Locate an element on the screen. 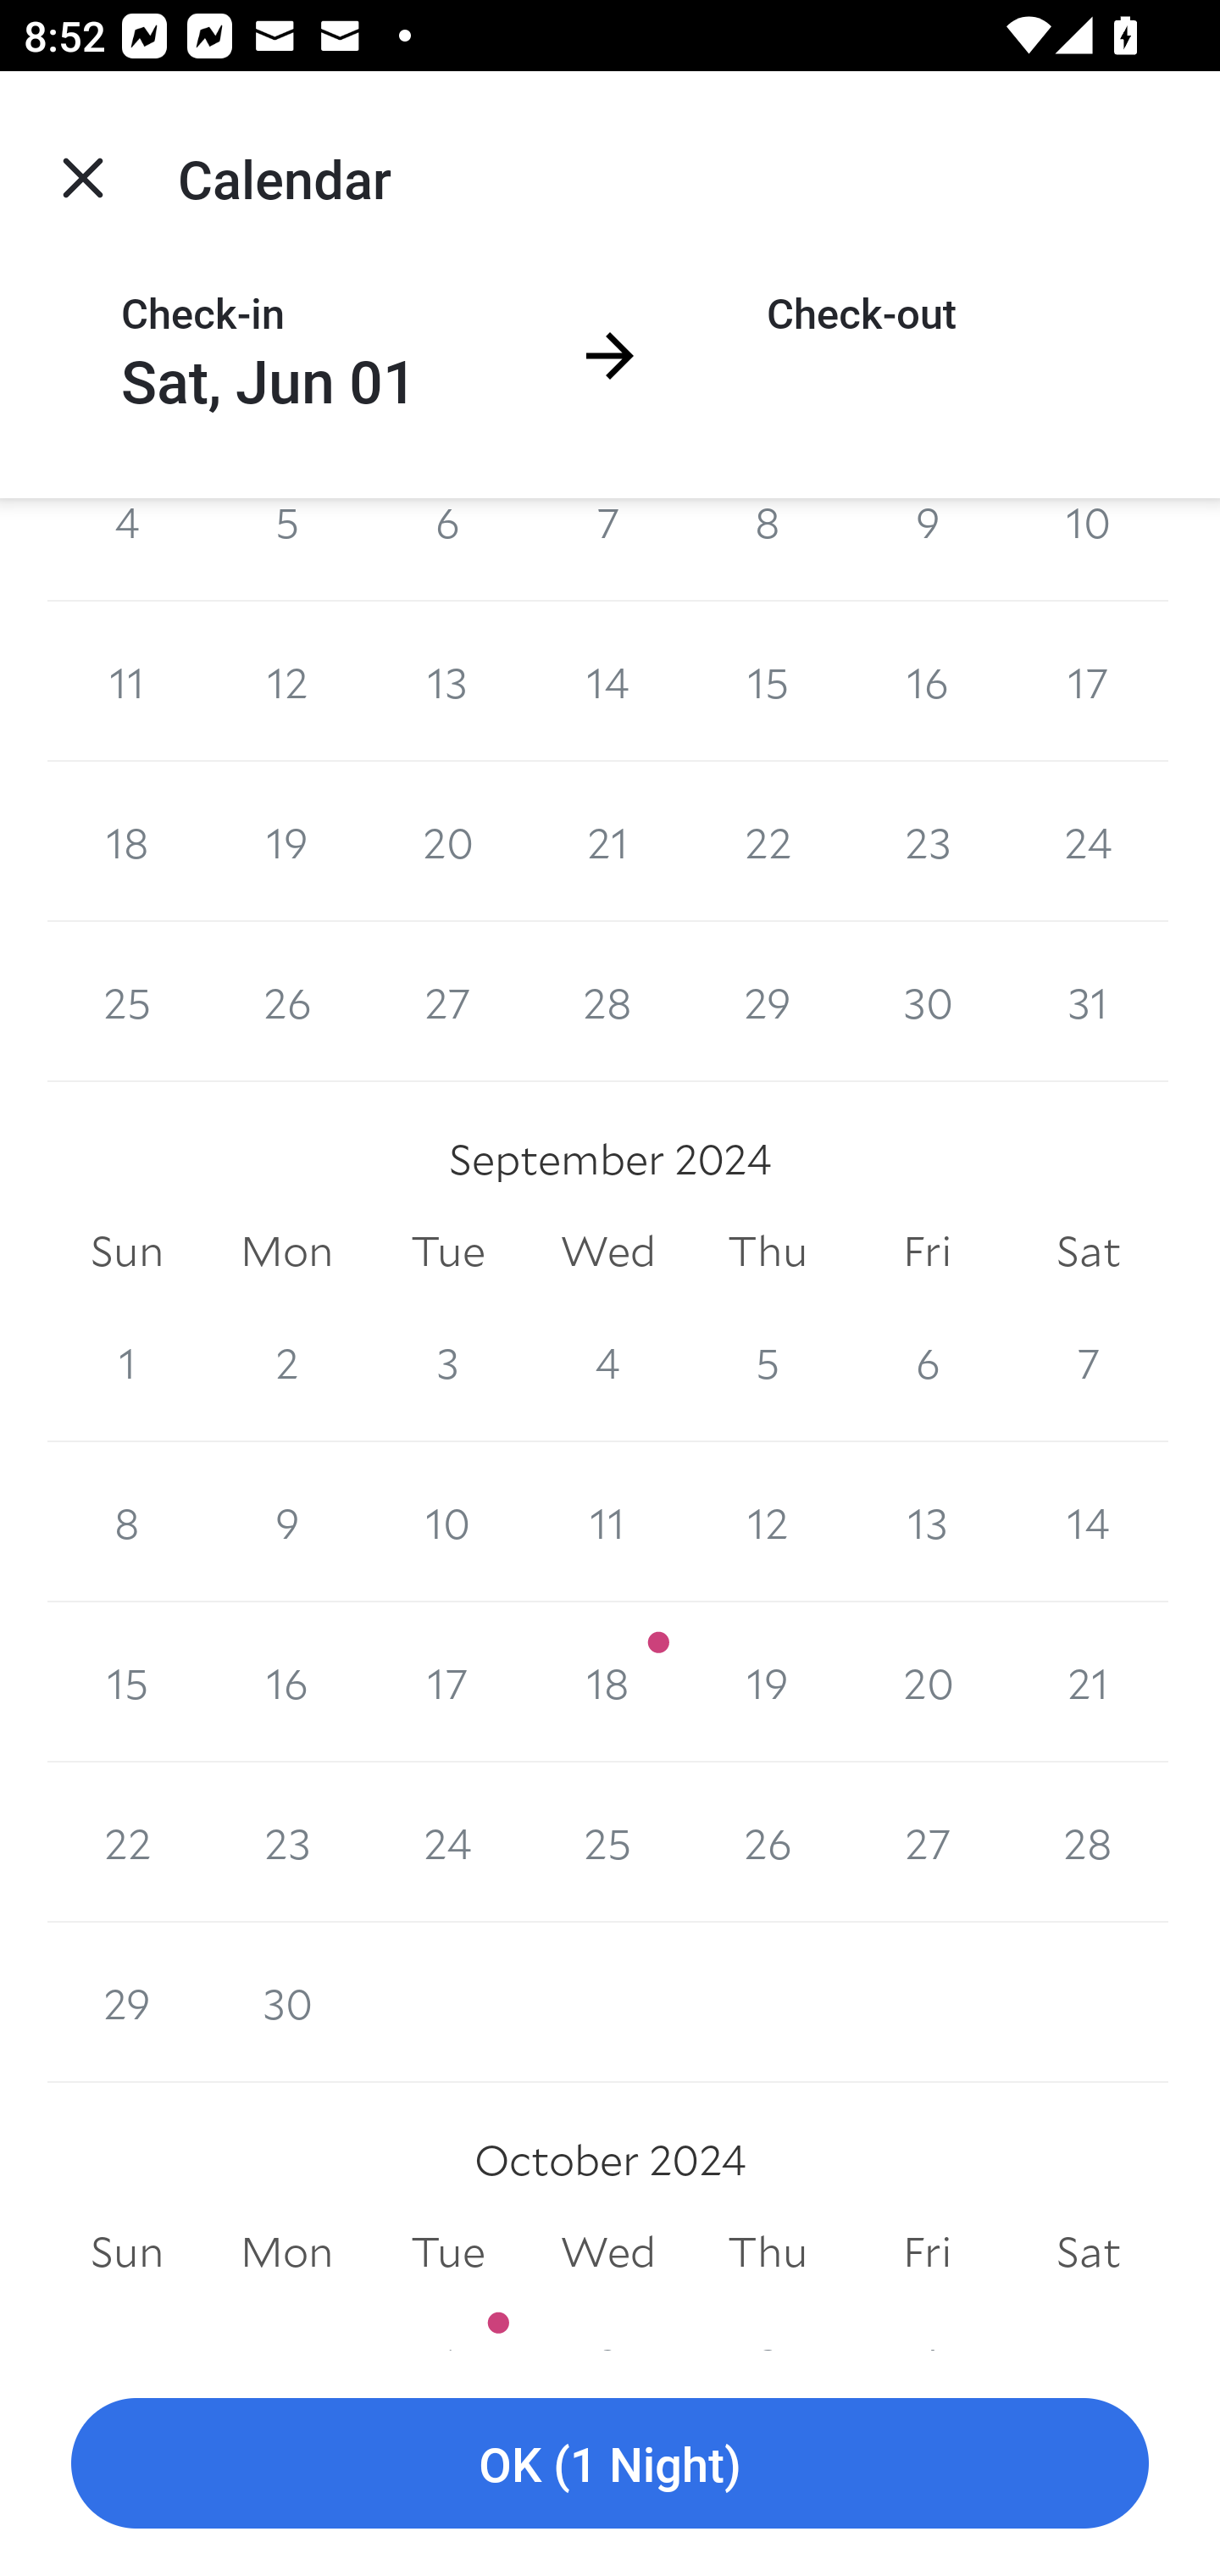 The image size is (1220, 2576). 15 15 August 2024 is located at coordinates (768, 682).